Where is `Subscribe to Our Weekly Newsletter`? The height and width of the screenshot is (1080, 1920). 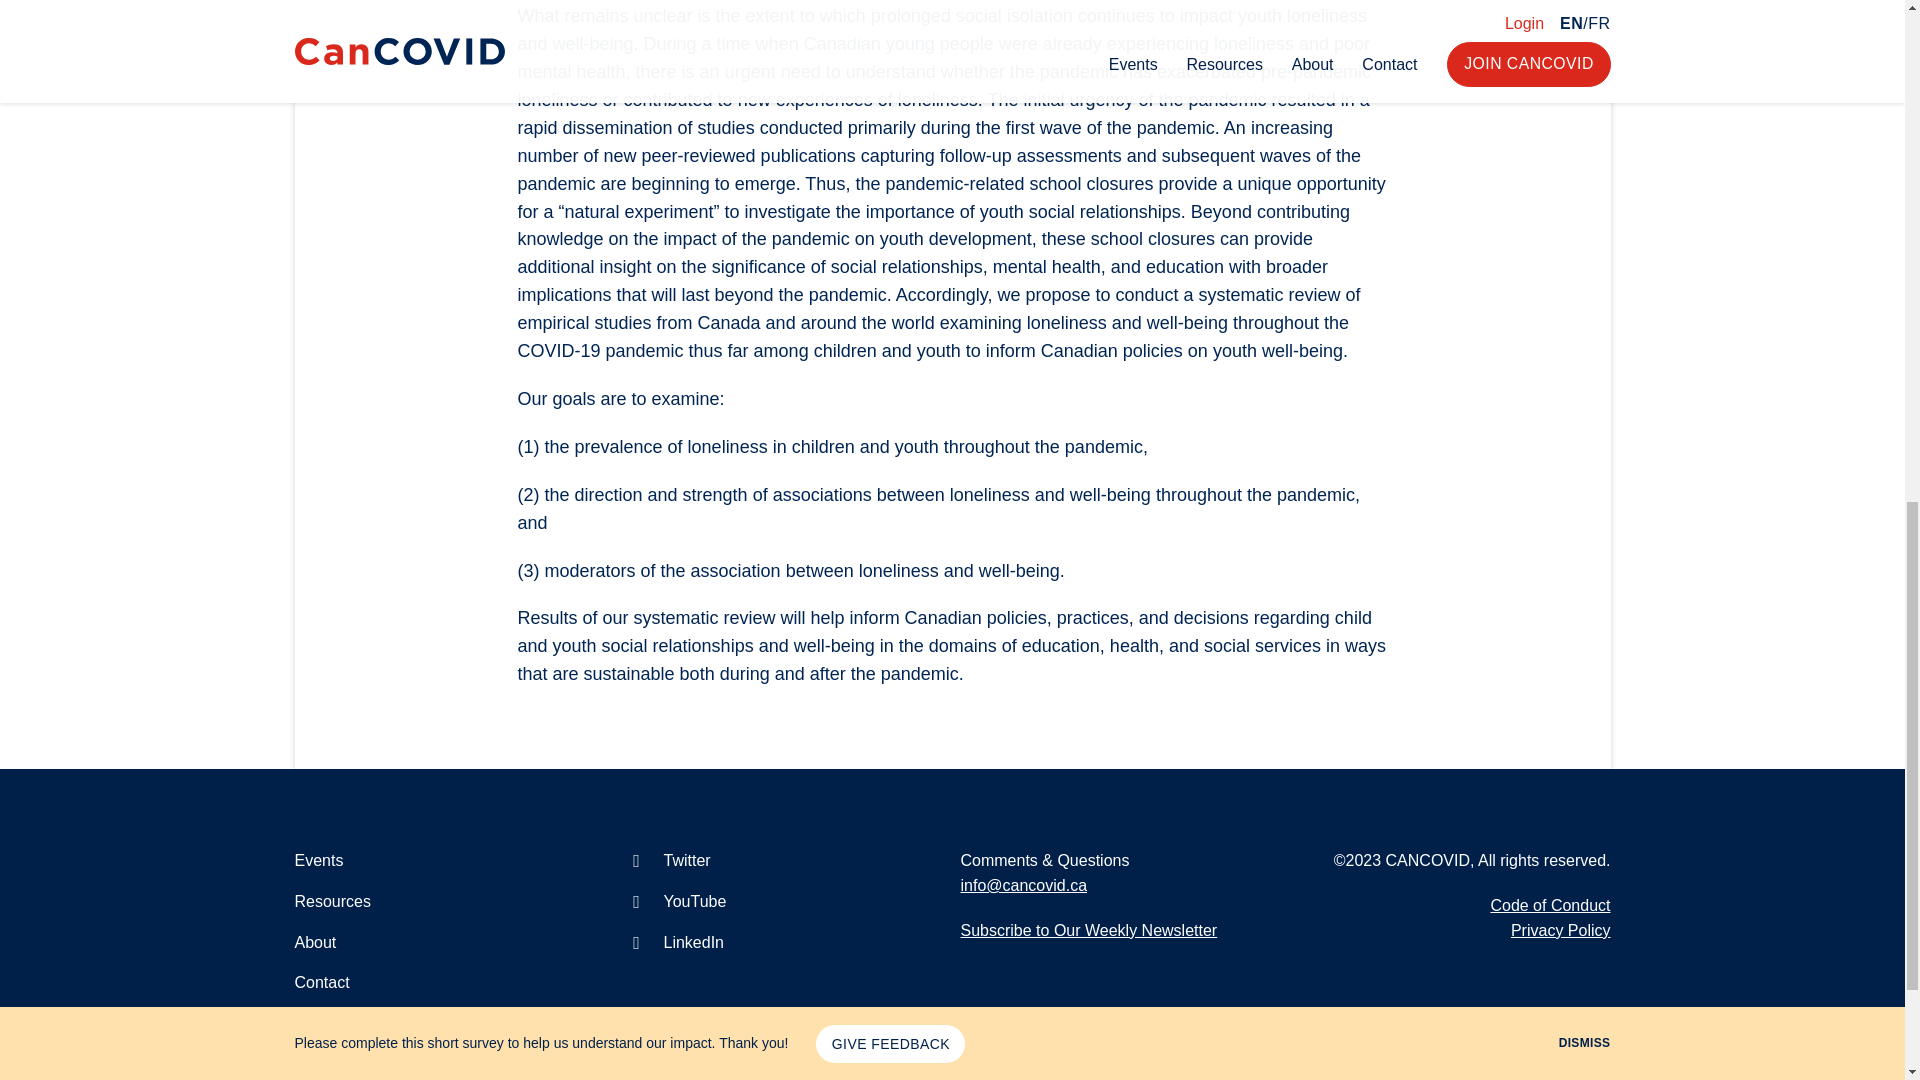 Subscribe to Our Weekly Newsletter is located at coordinates (1088, 930).